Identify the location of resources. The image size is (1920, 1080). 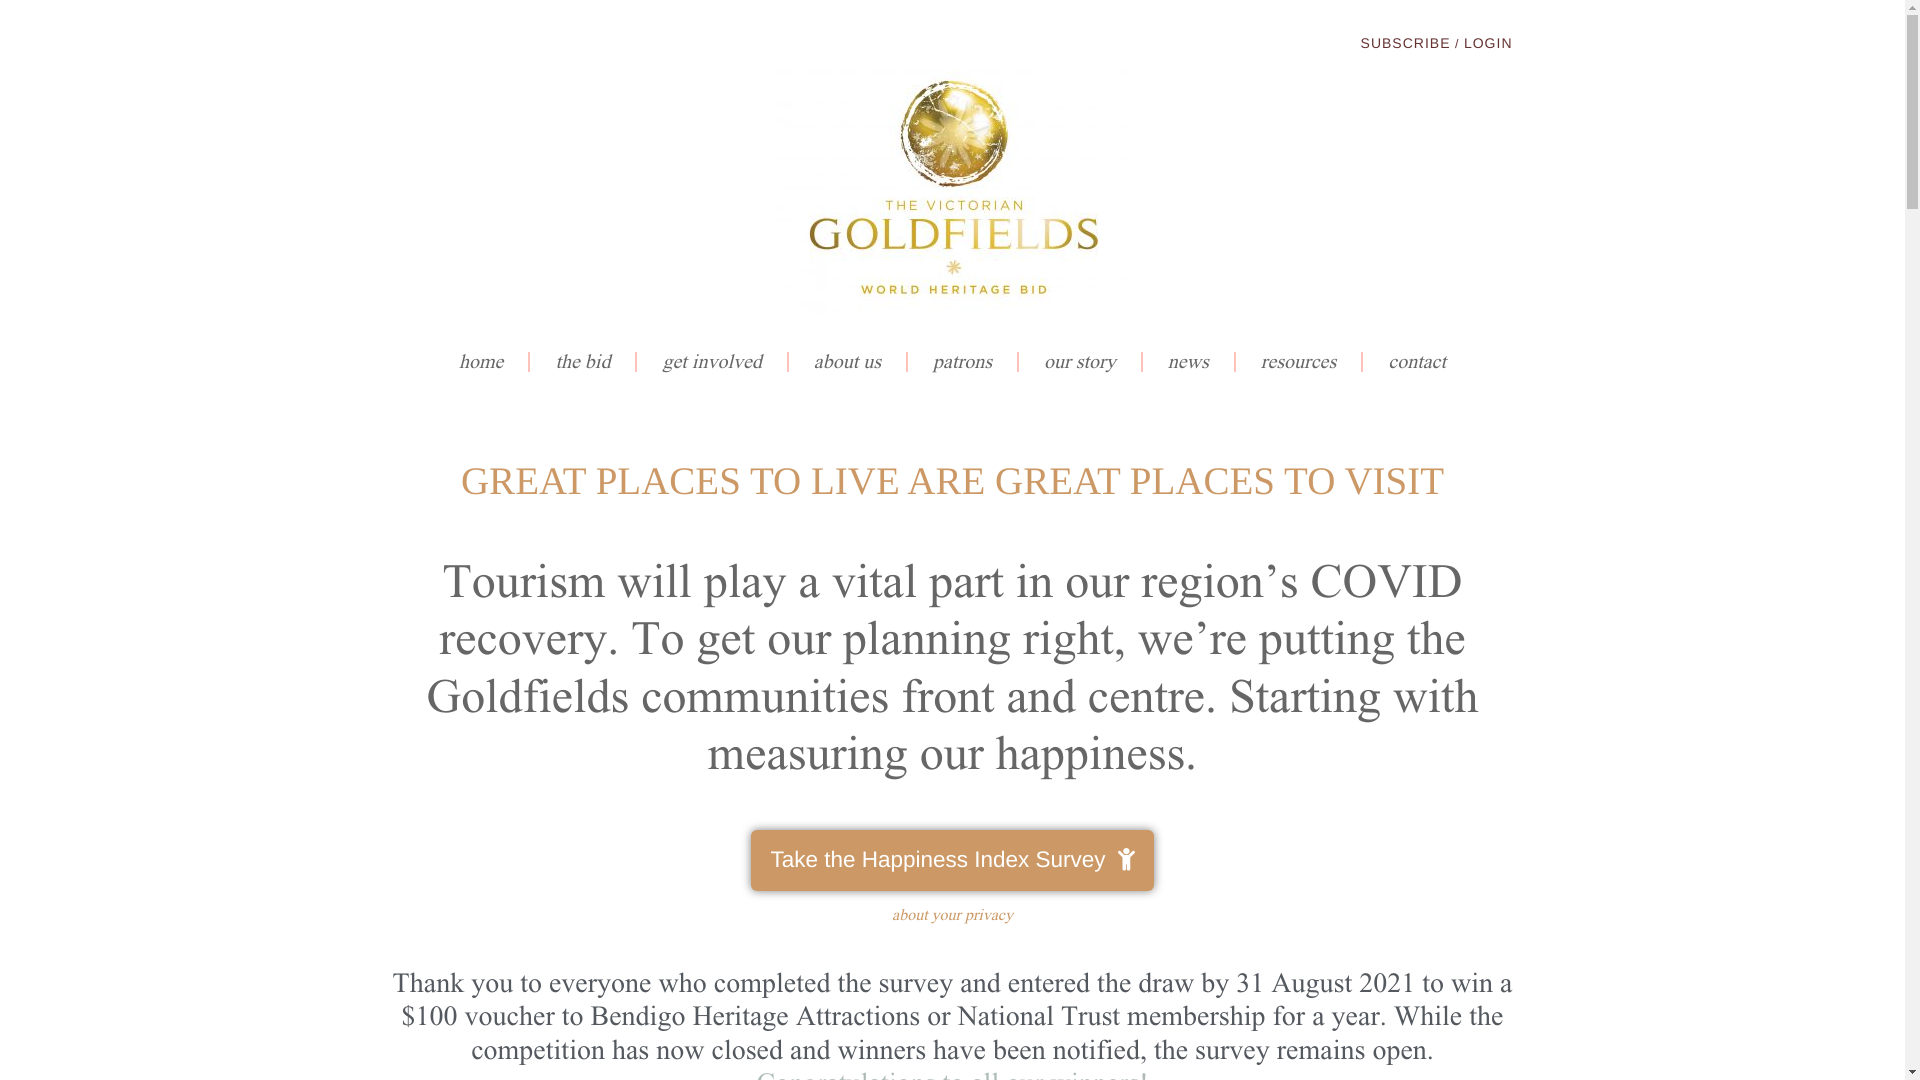
(1300, 362).